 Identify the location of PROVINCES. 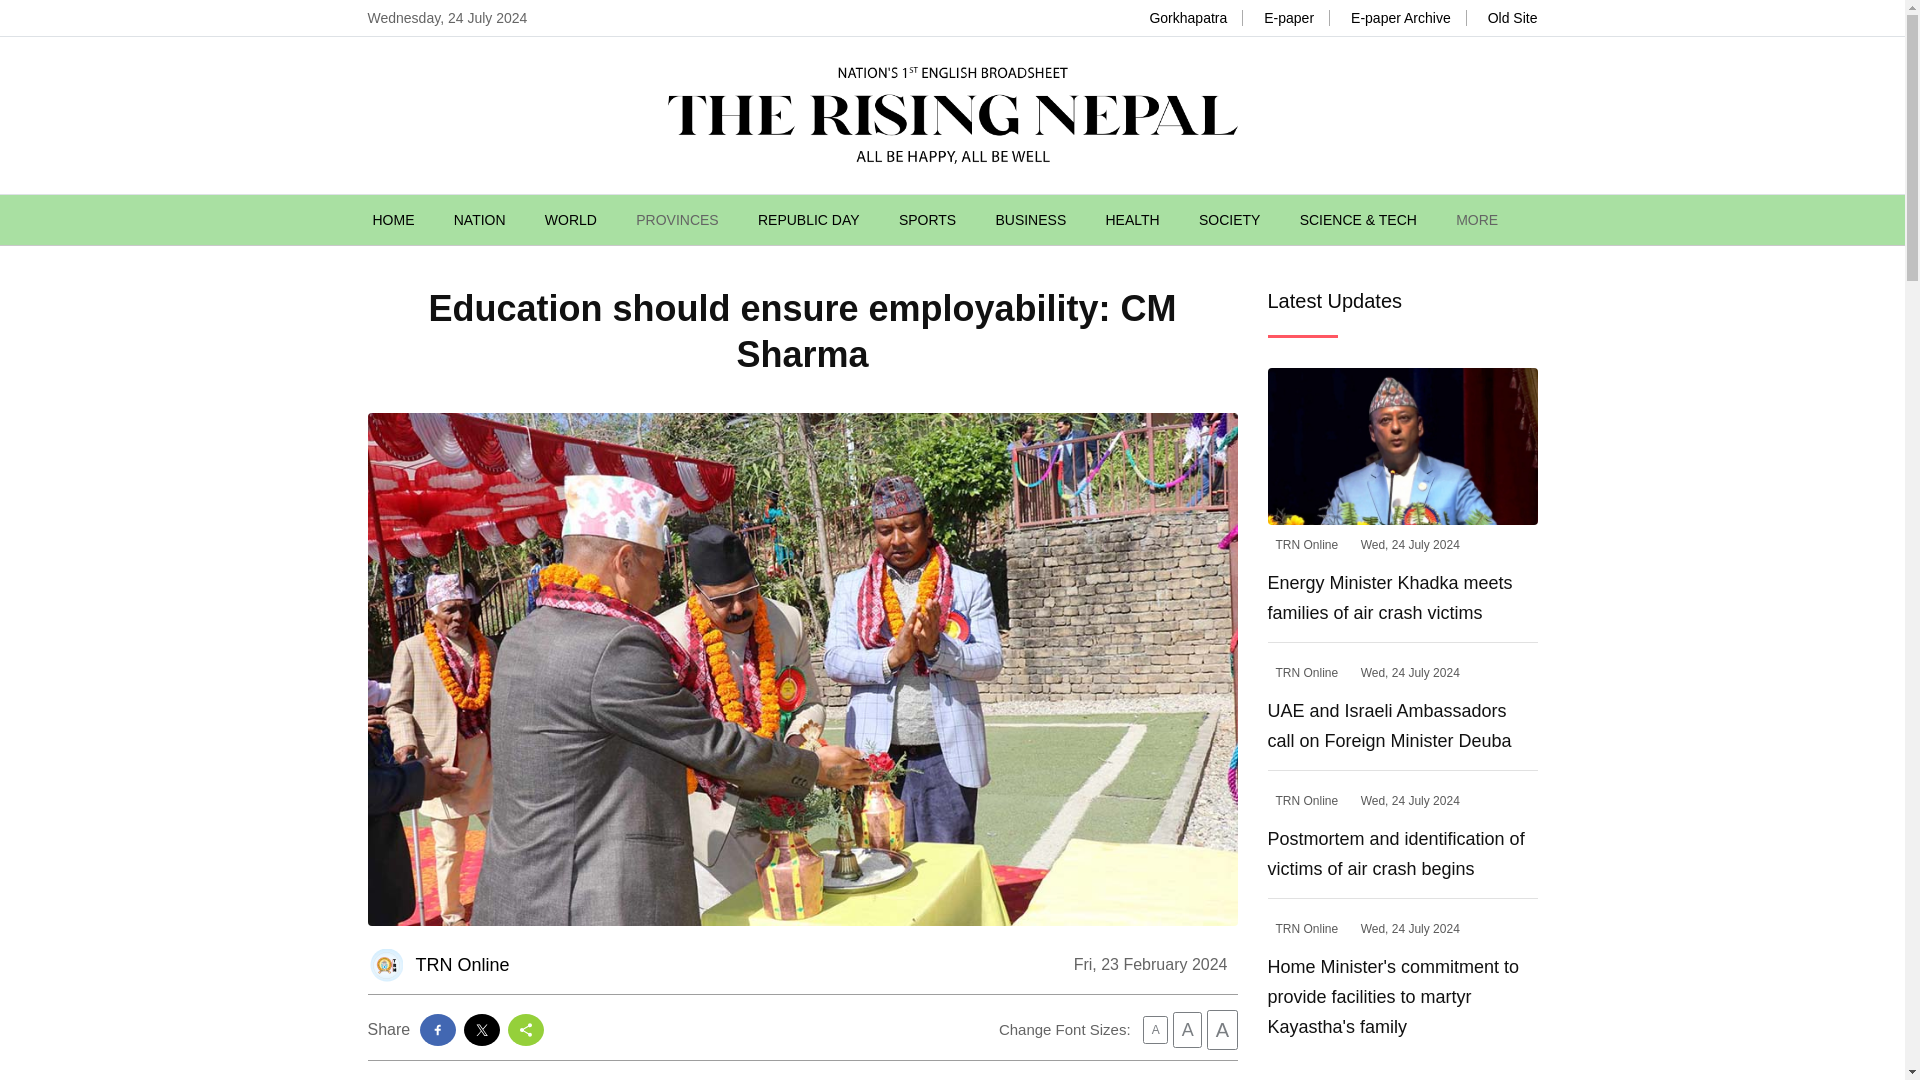
(676, 220).